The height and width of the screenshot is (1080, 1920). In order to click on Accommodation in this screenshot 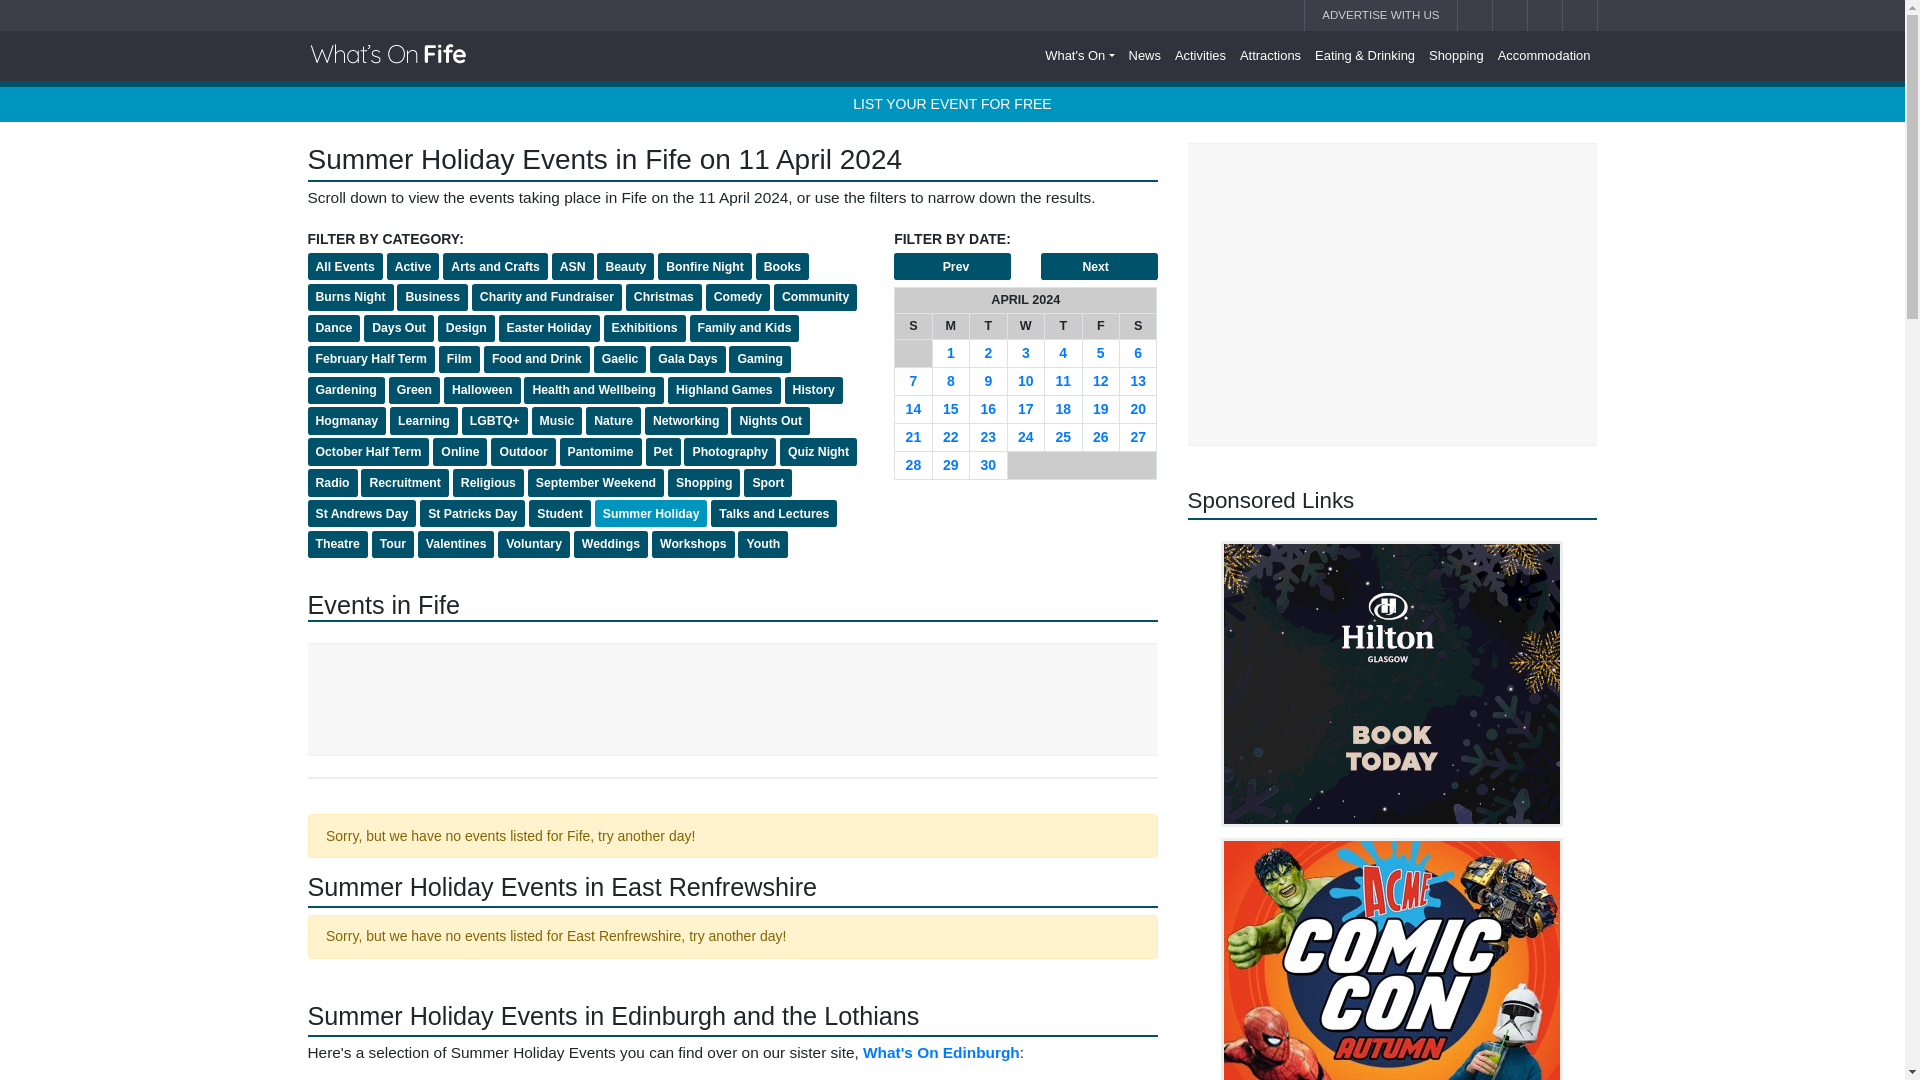, I will do `click(1544, 55)`.